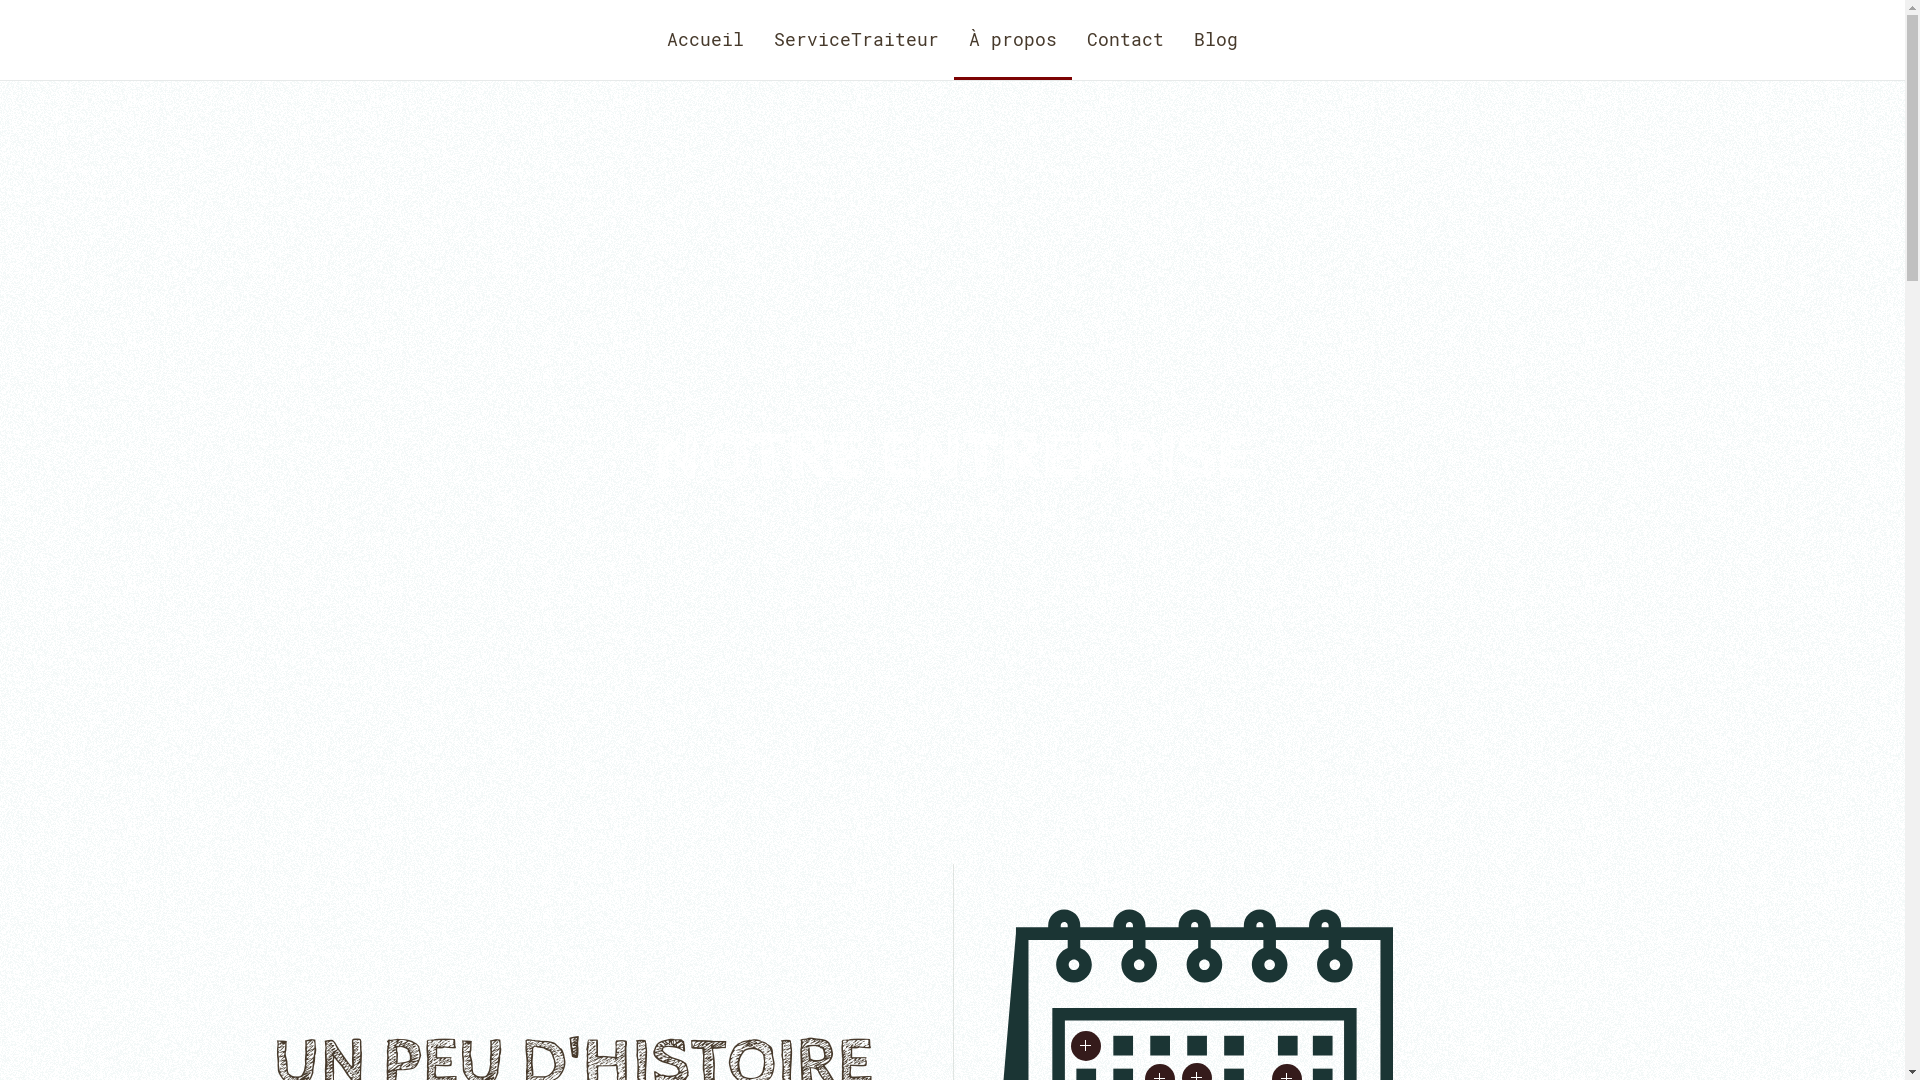 The width and height of the screenshot is (1920, 1080). I want to click on ServiceTraiteur, so click(856, 40).